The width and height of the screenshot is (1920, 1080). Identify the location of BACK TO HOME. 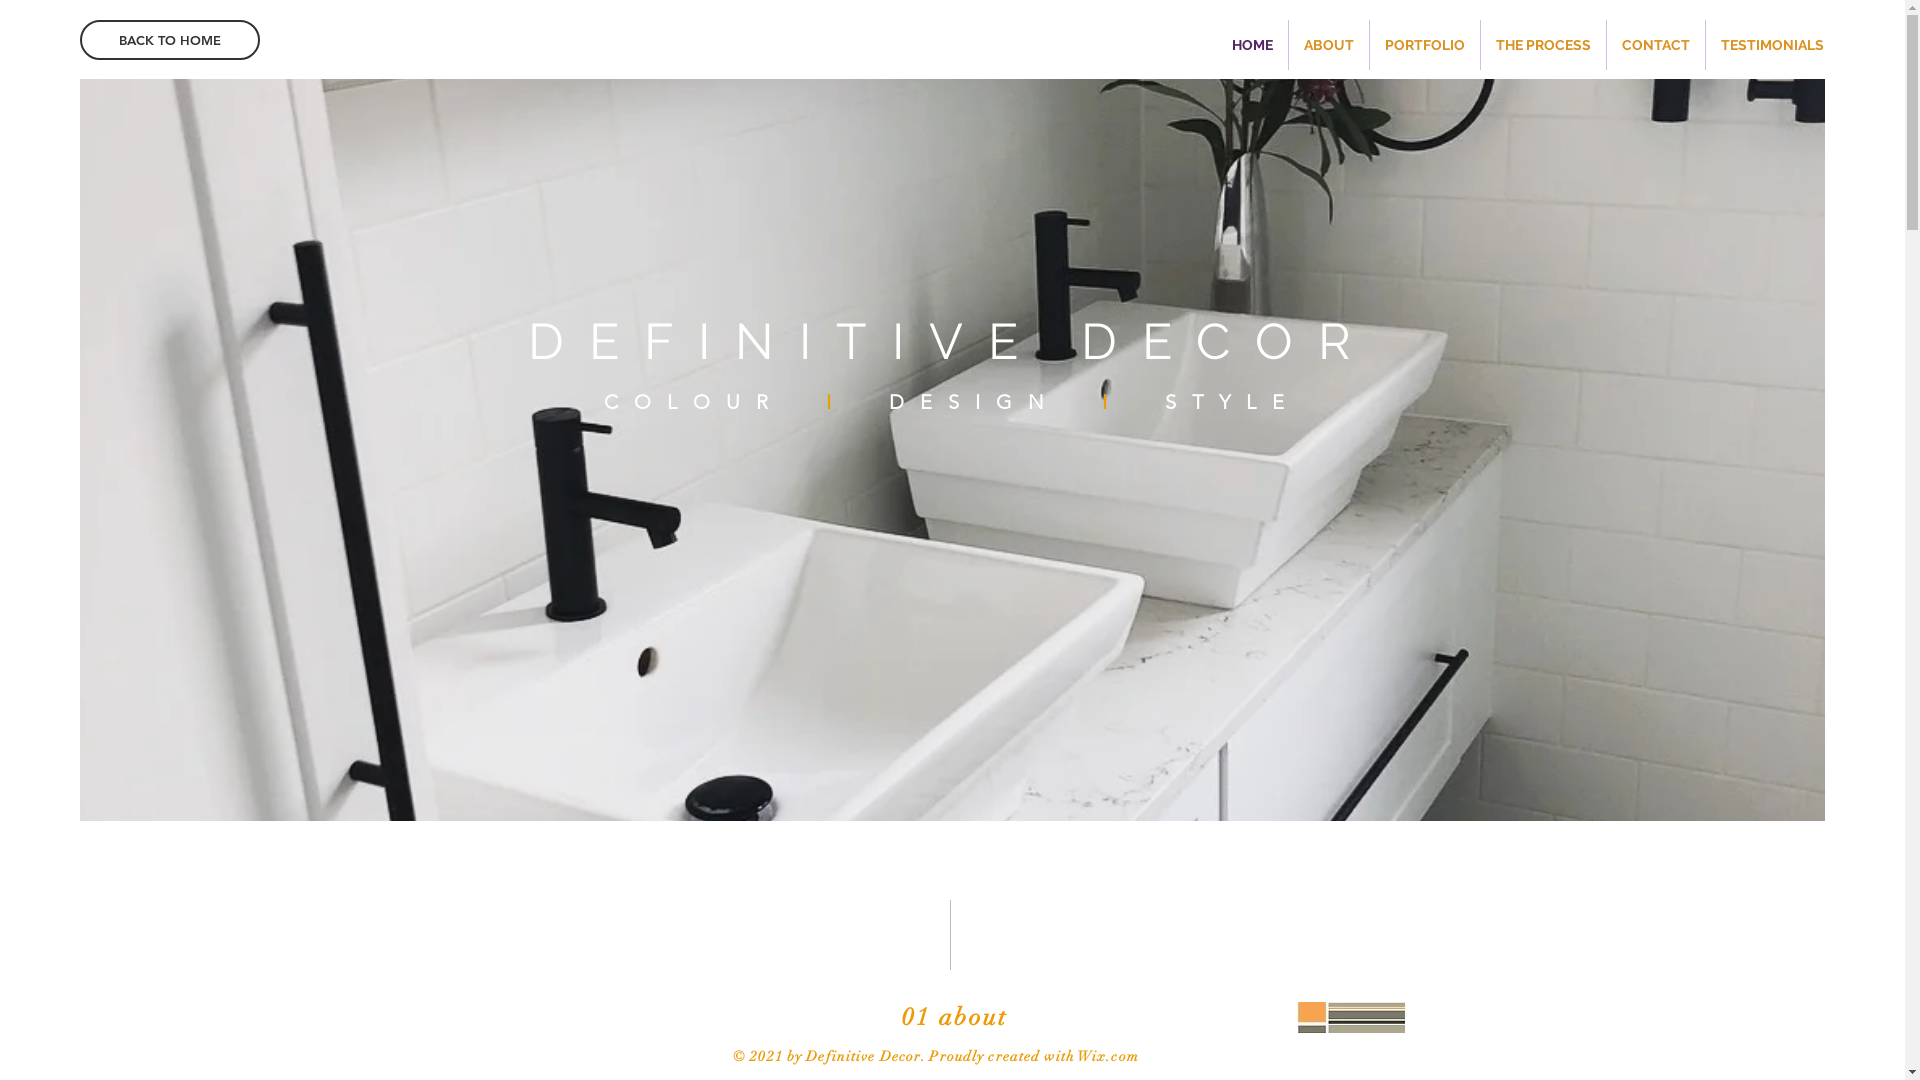
(170, 40).